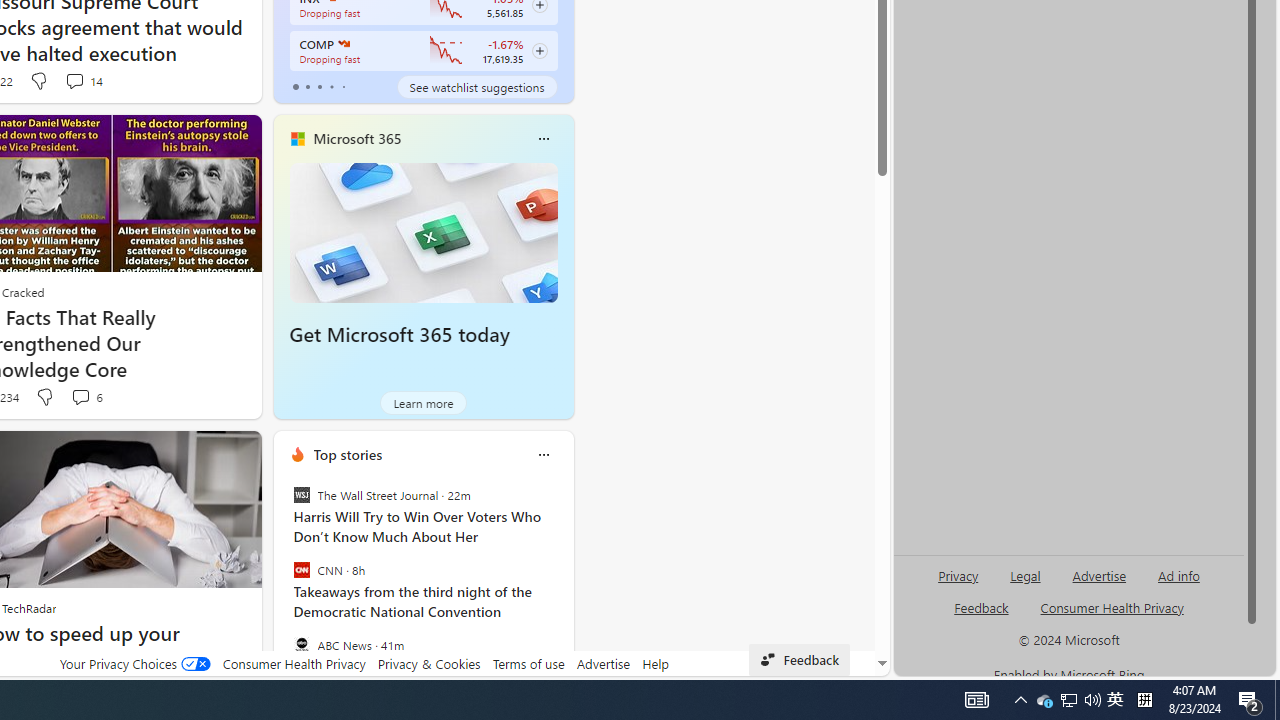 Image resolution: width=1280 pixels, height=720 pixels. Describe the element at coordinates (342, 44) in the screenshot. I see `NASDAQ` at that location.